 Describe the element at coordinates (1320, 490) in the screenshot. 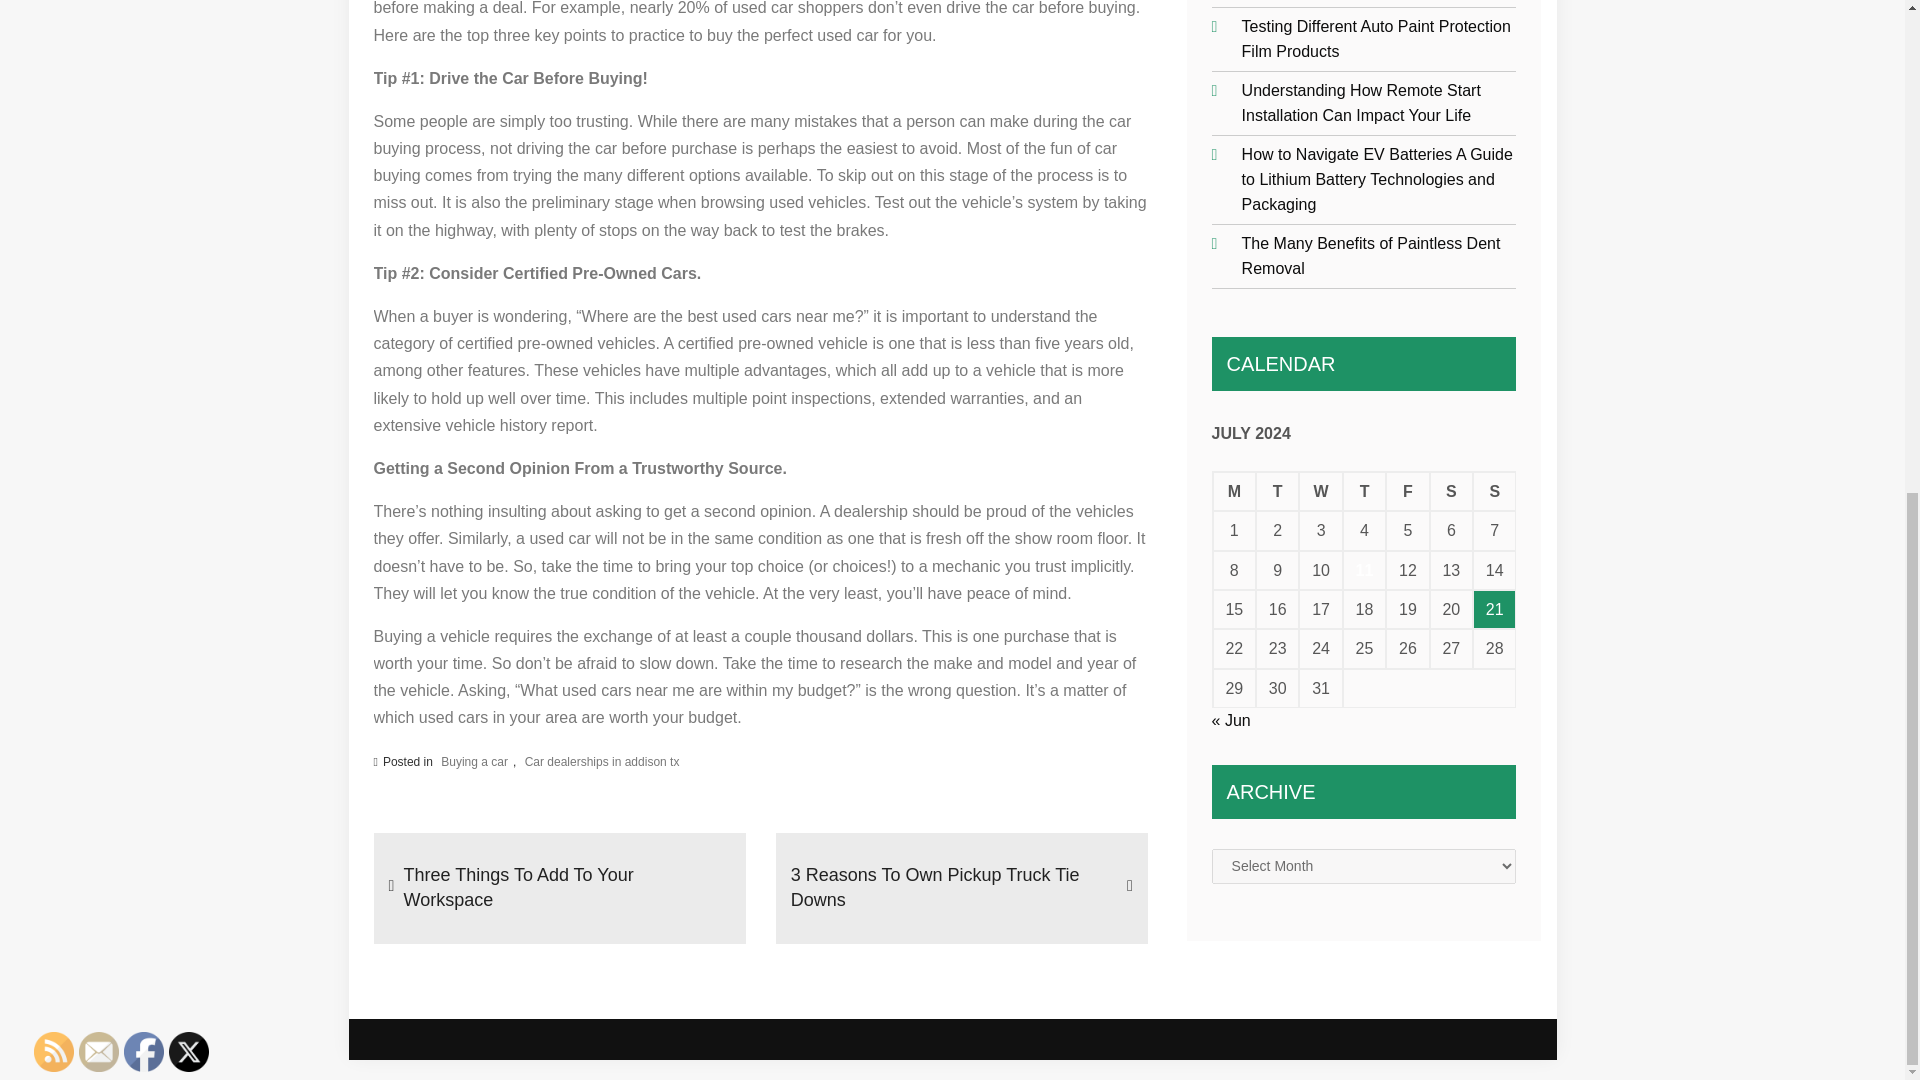

I see `Wednesday` at that location.